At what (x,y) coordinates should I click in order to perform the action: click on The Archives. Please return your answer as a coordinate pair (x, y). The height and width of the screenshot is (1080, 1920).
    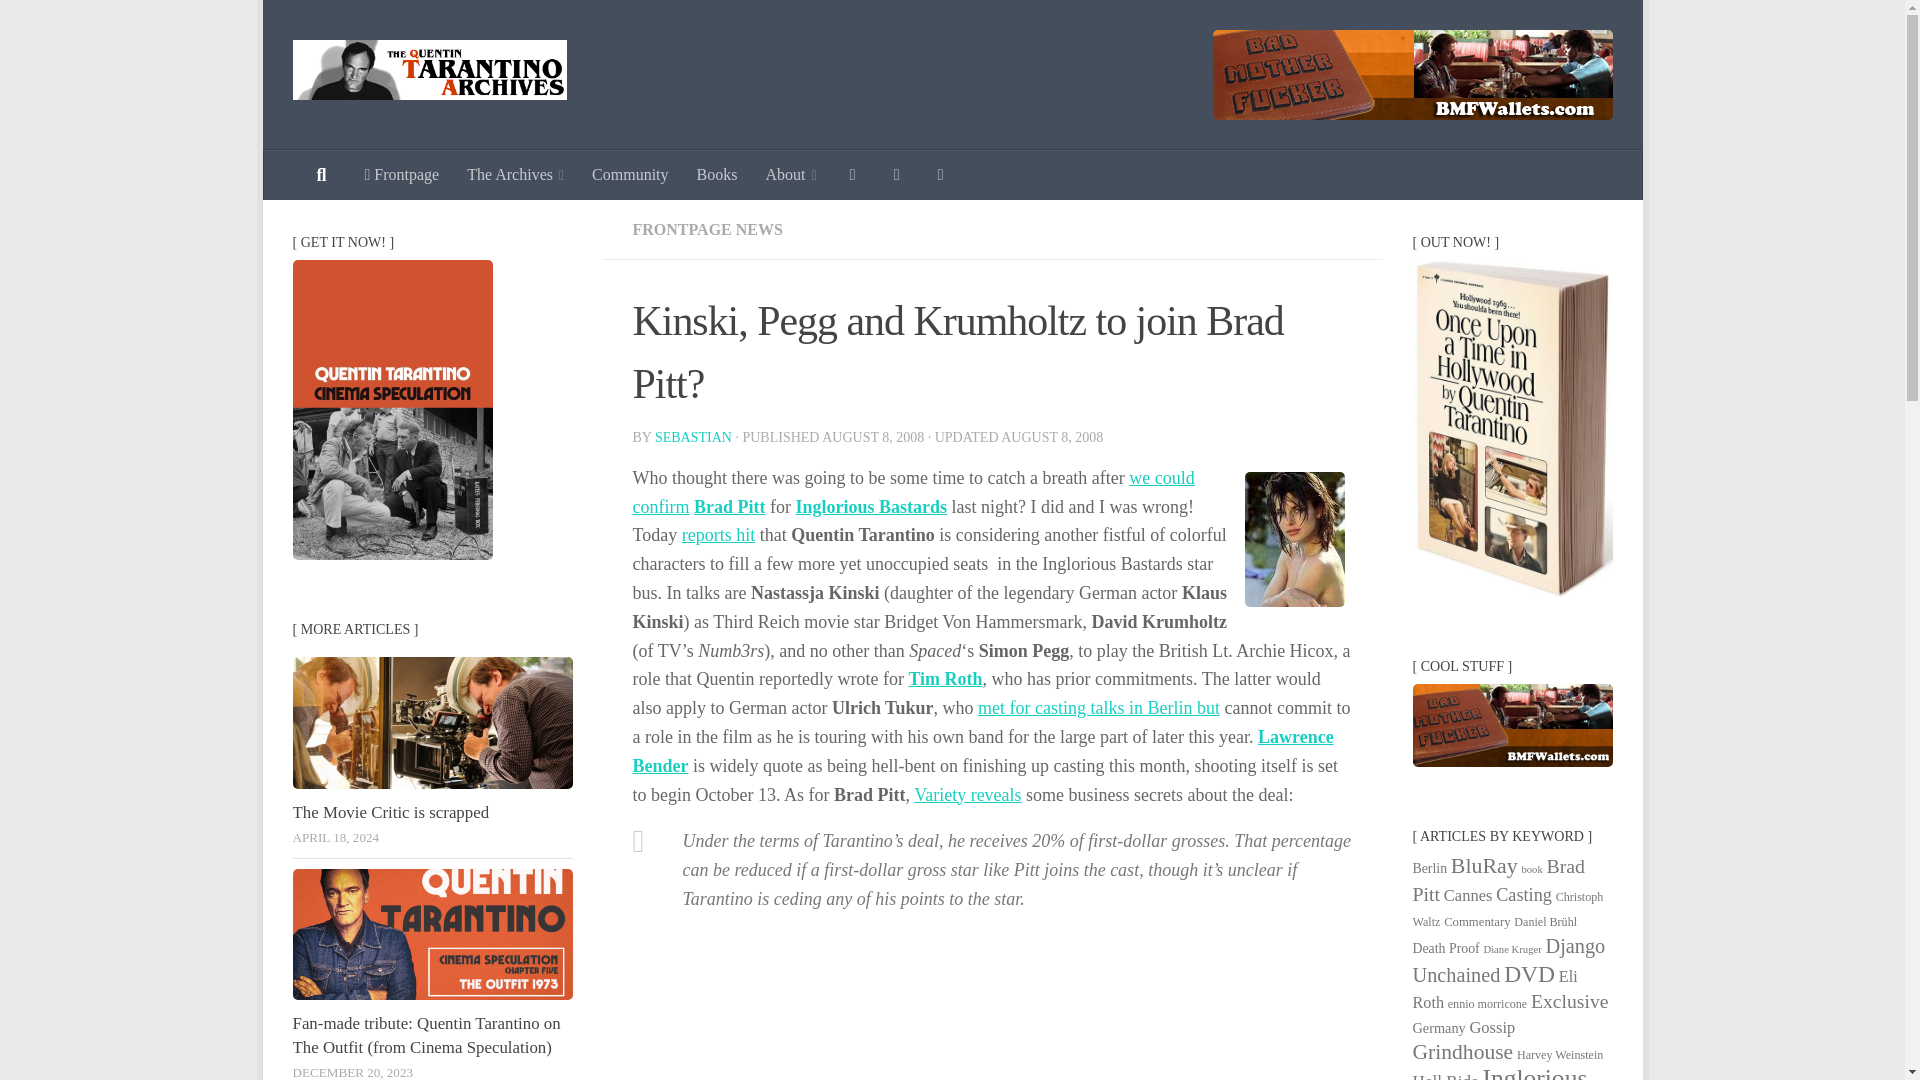
    Looking at the image, I should click on (515, 174).